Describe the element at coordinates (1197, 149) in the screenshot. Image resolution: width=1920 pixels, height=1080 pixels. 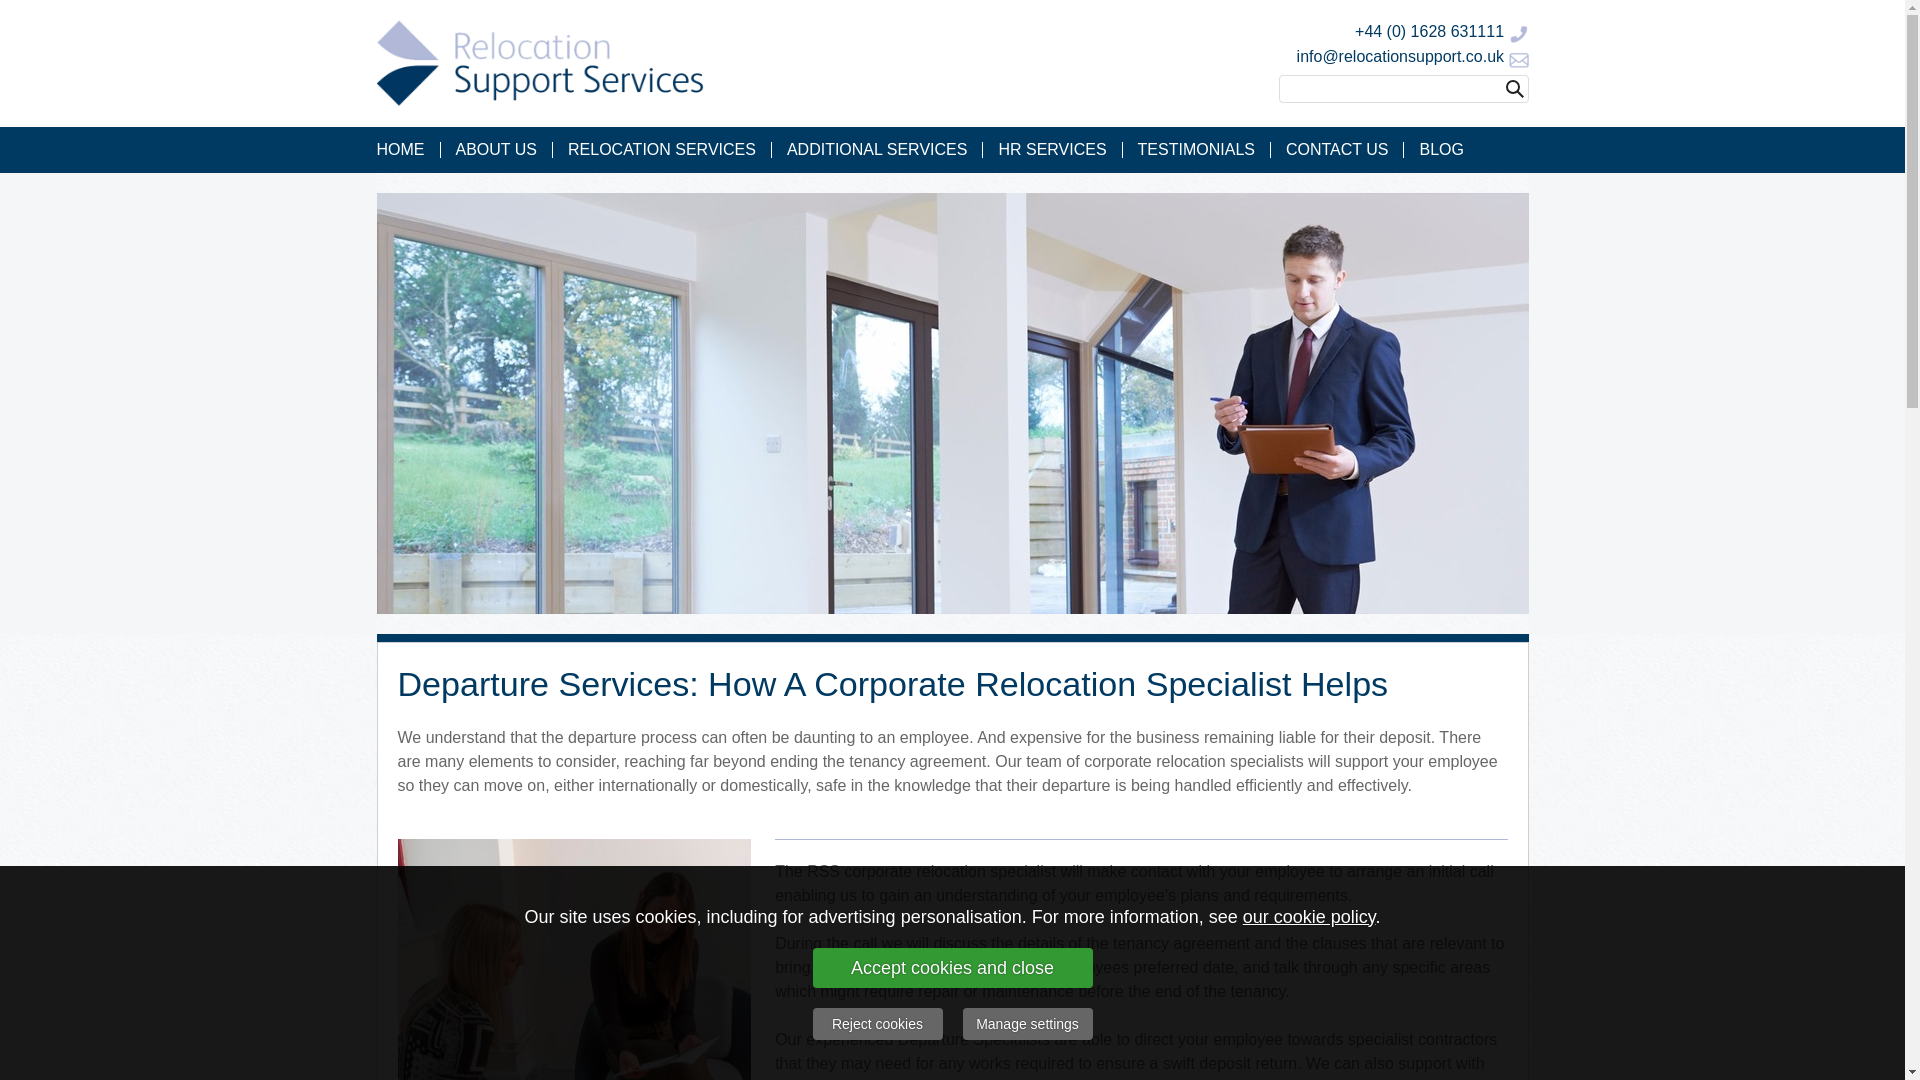
I see `TESTIMONIALS` at that location.